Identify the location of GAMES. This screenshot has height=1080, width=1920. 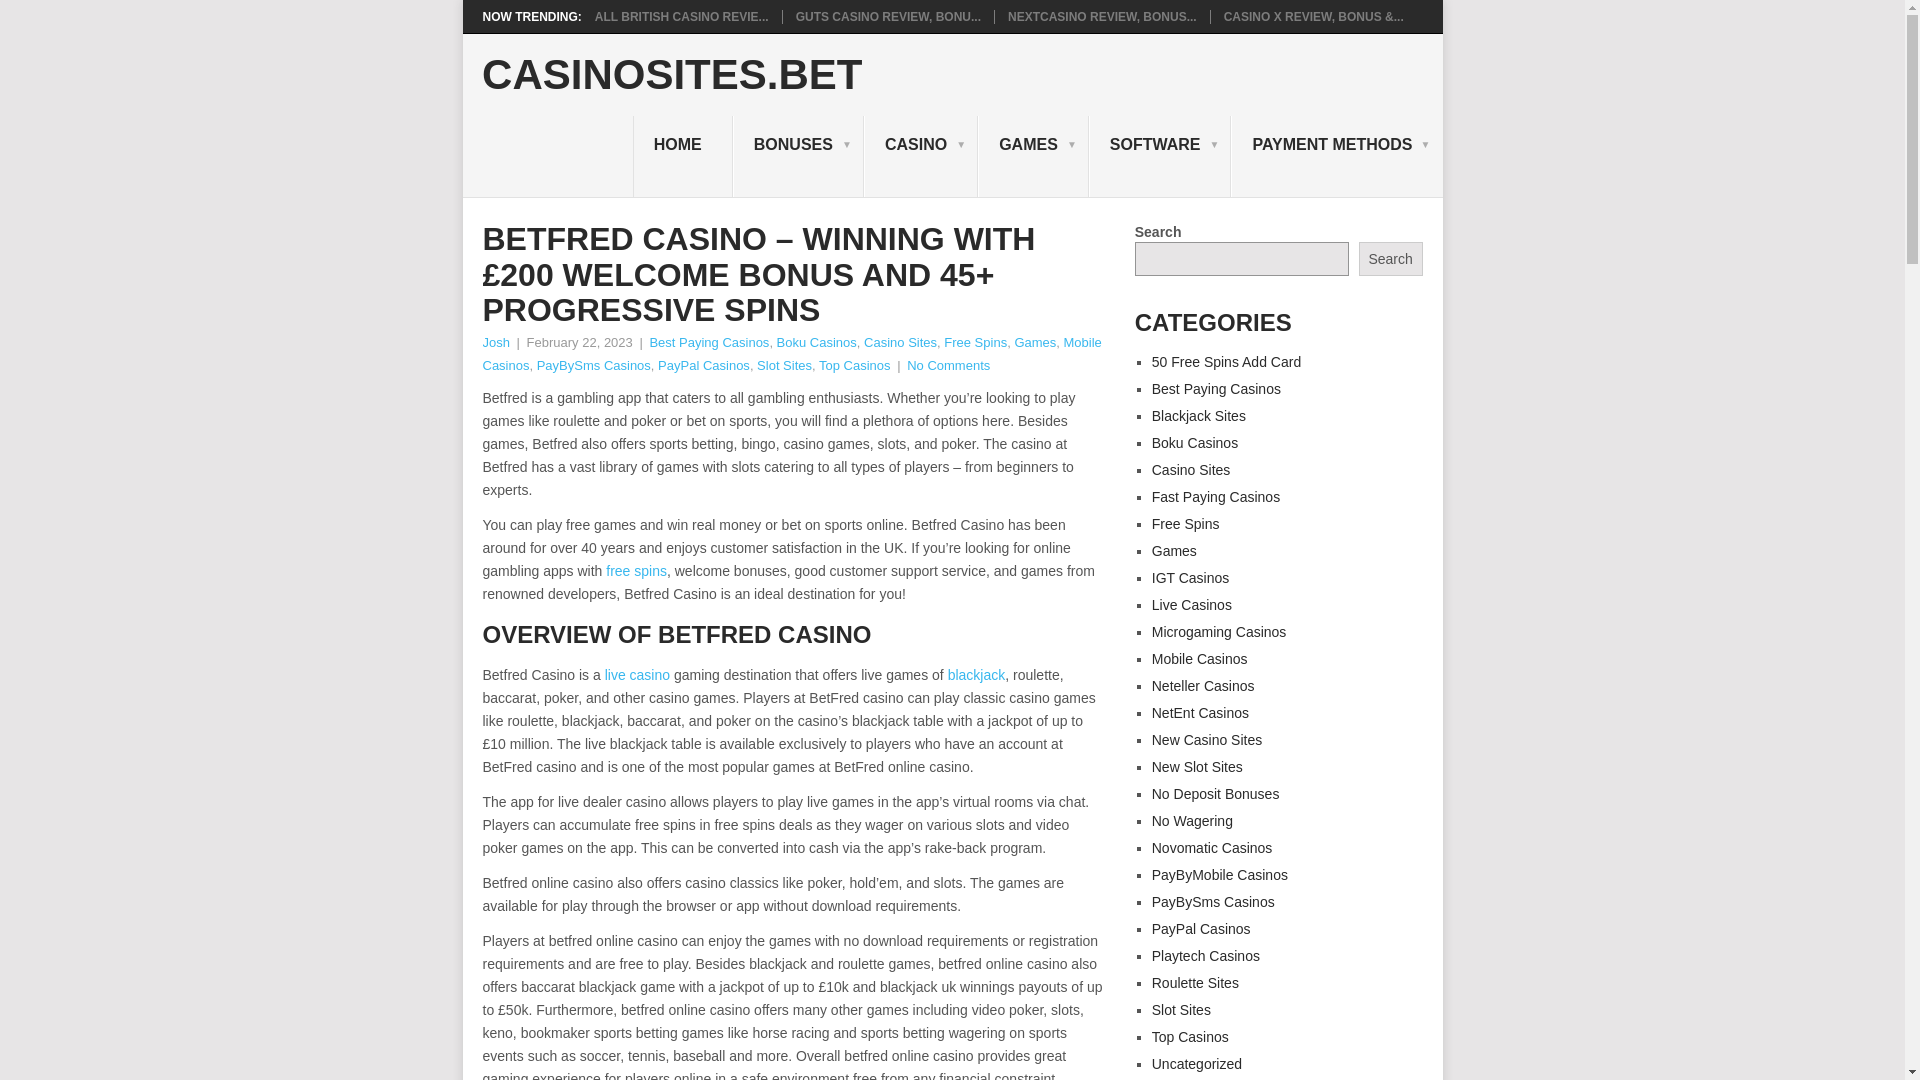
(1032, 156).